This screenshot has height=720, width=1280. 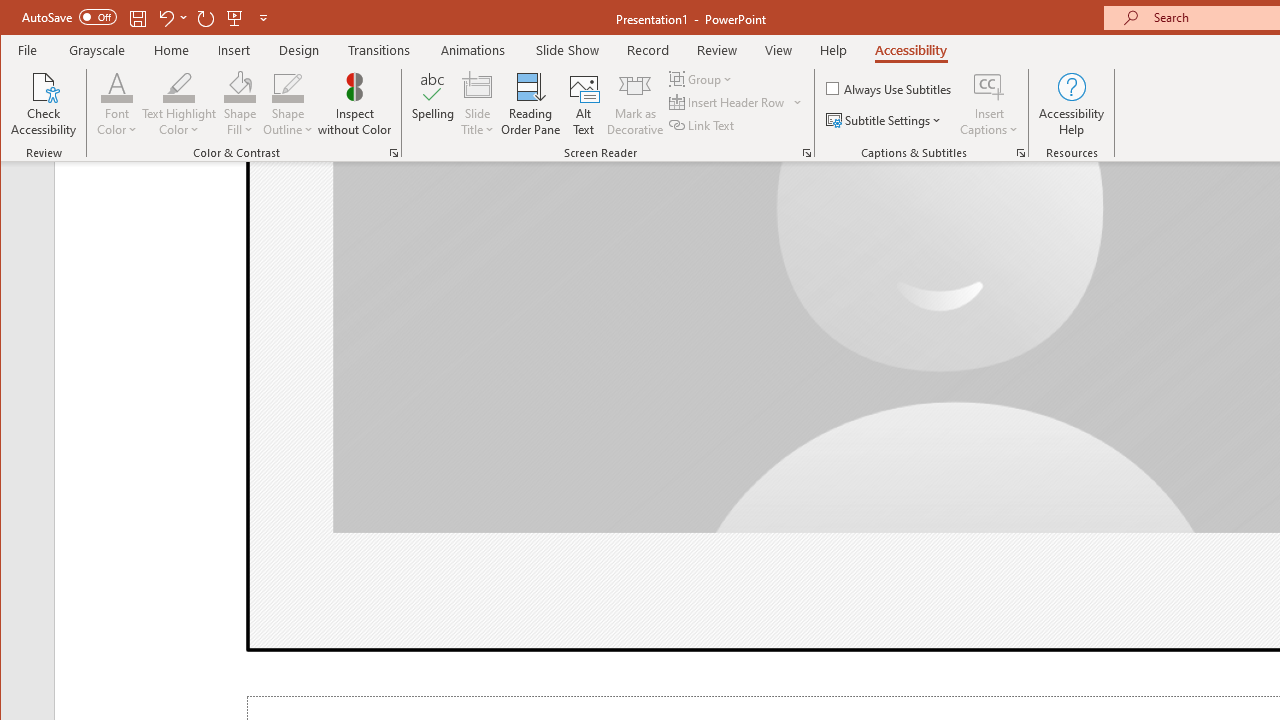 I want to click on Always Use Subtitles, so click(x=890, y=88).